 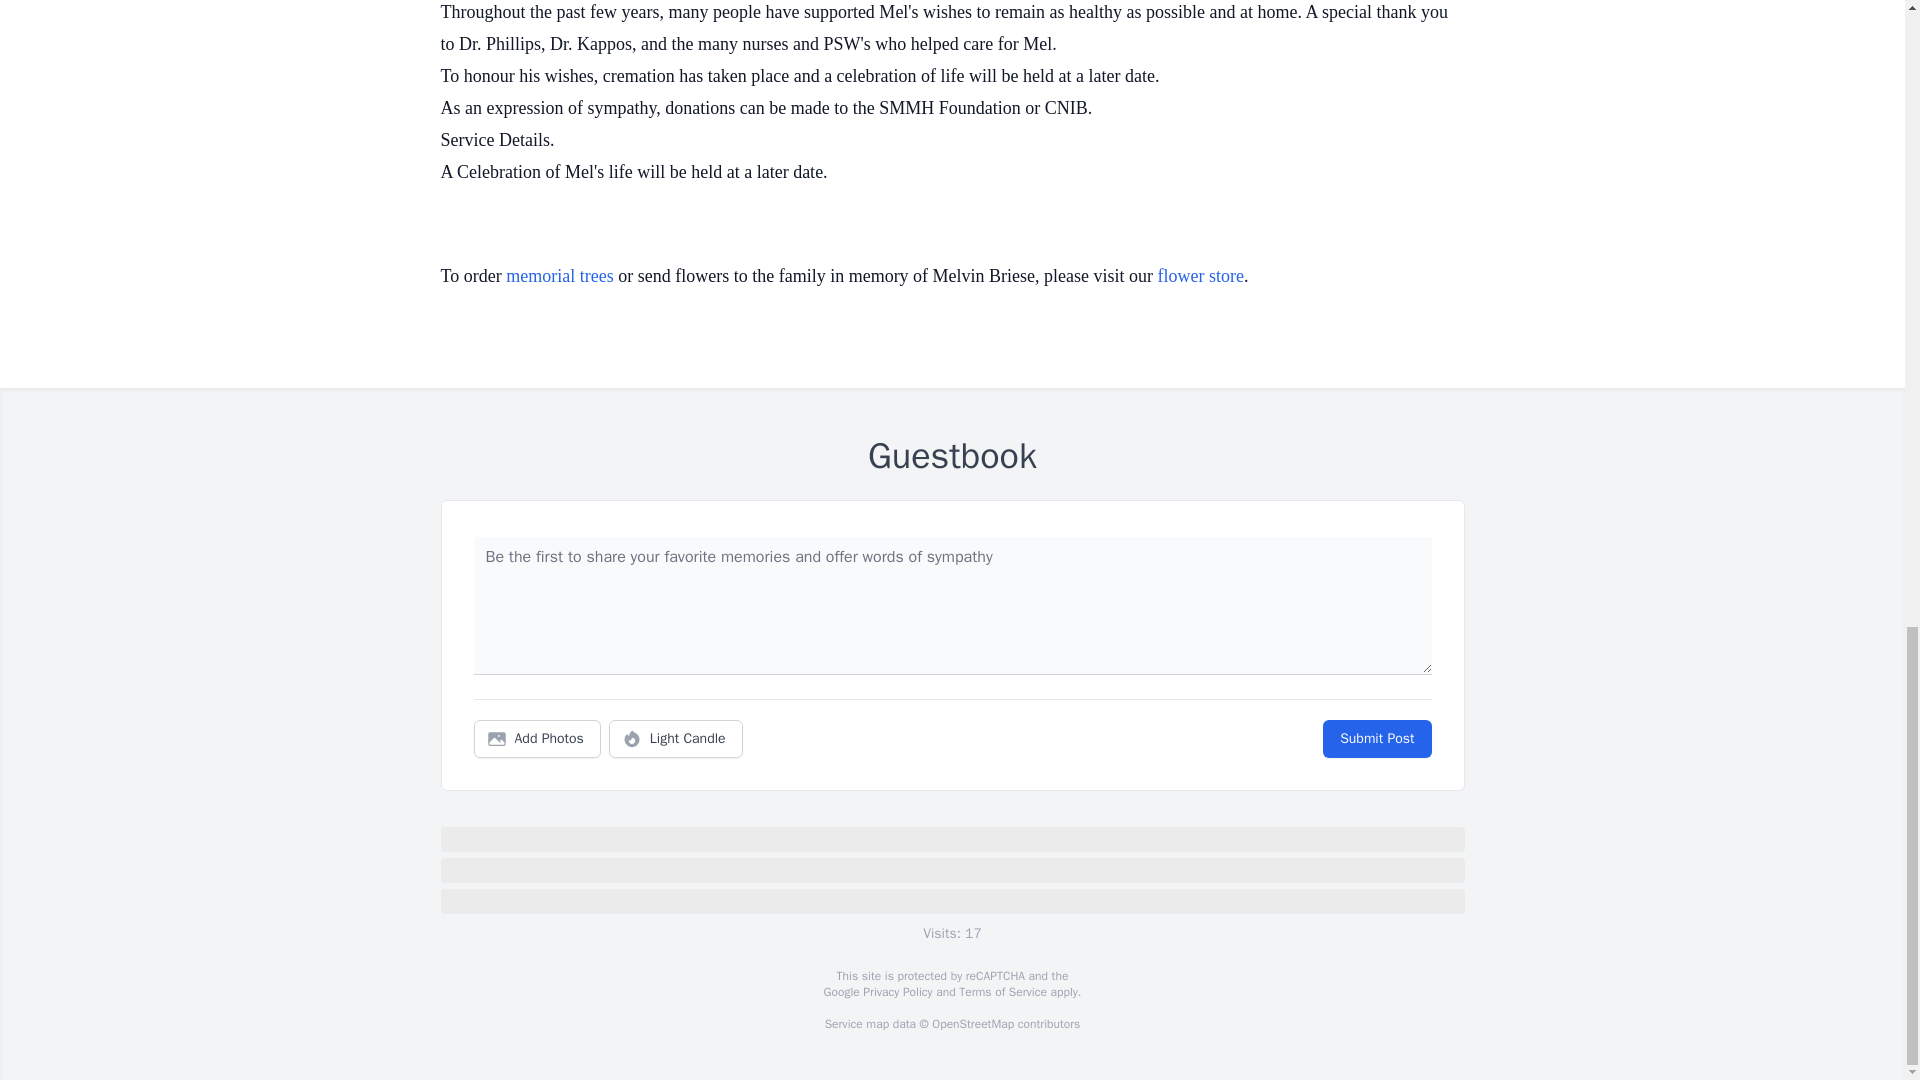 What do you see at coordinates (972, 1024) in the screenshot?
I see `OpenStreetMap` at bounding box center [972, 1024].